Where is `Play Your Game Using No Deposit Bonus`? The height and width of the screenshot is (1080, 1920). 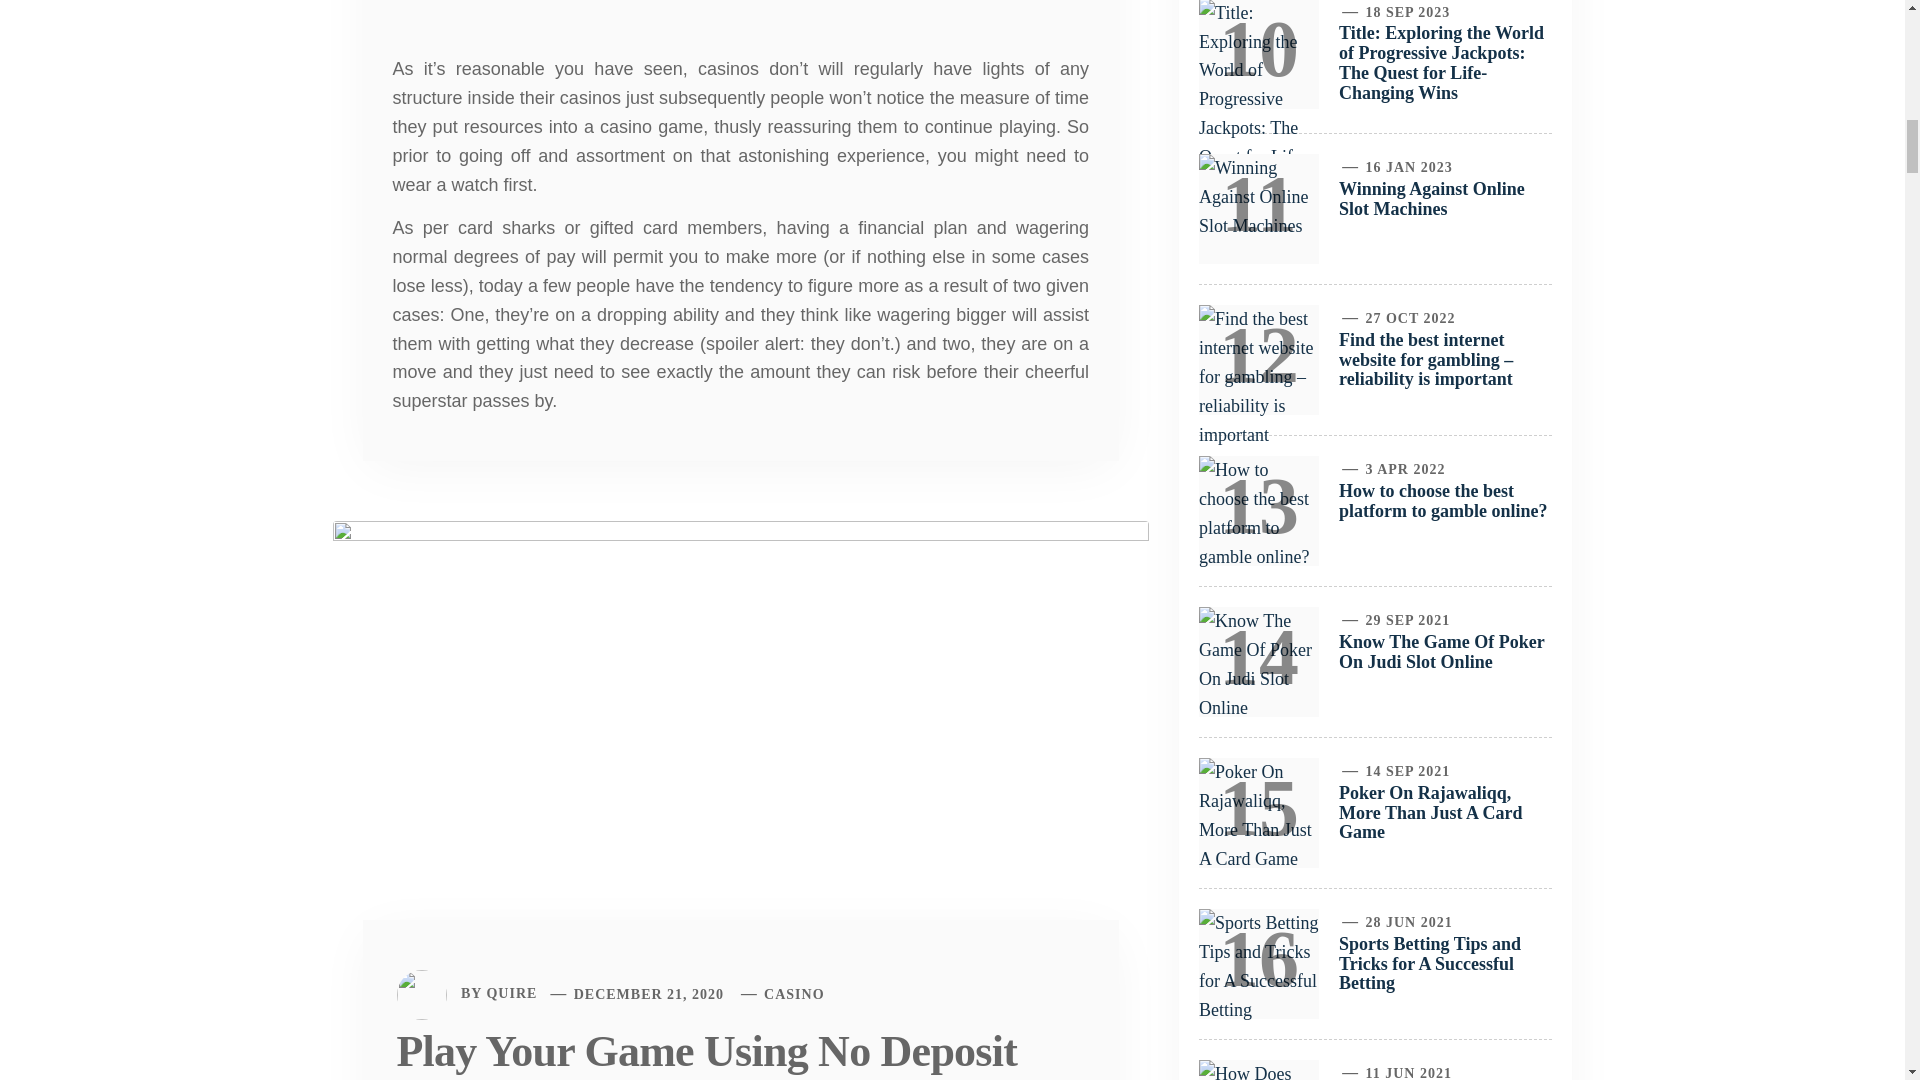 Play Your Game Using No Deposit Bonus is located at coordinates (740, 748).